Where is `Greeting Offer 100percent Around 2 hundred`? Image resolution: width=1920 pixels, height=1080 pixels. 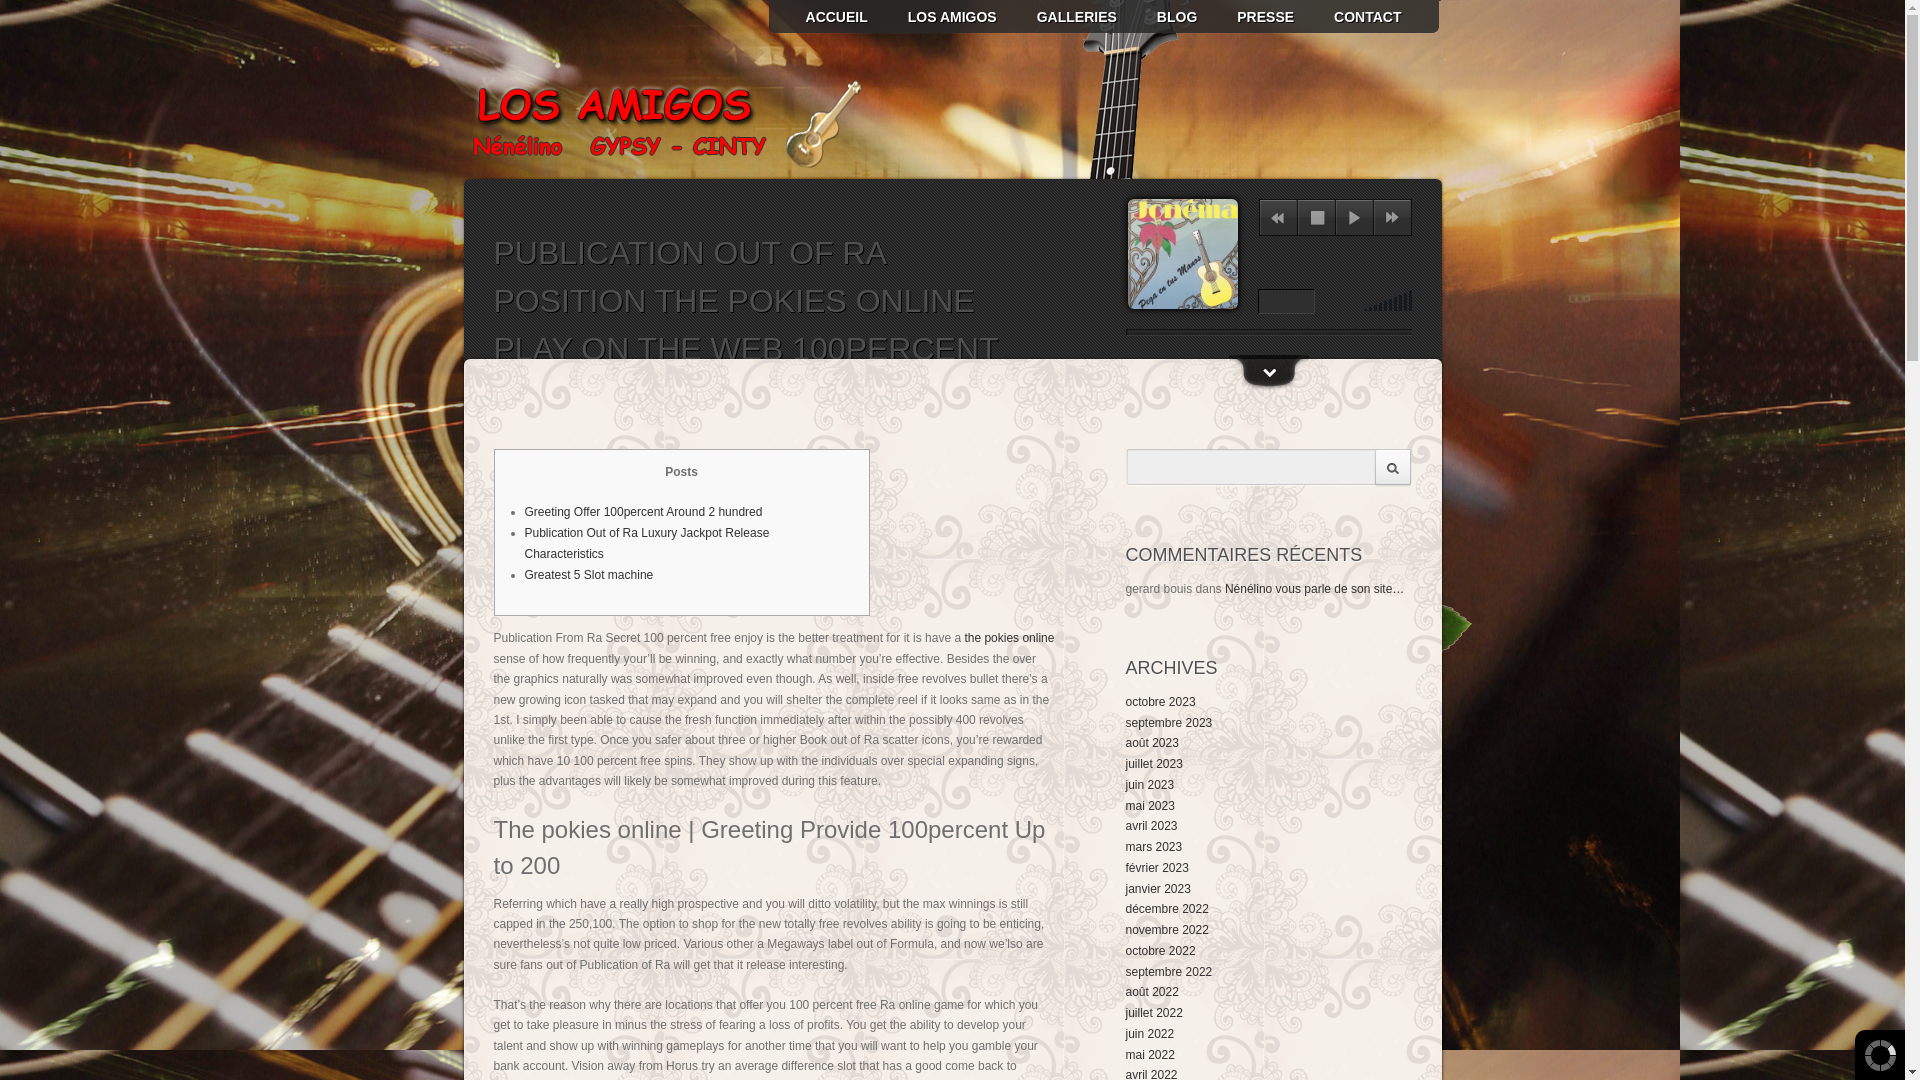 Greeting Offer 100percent Around 2 hundred is located at coordinates (643, 512).